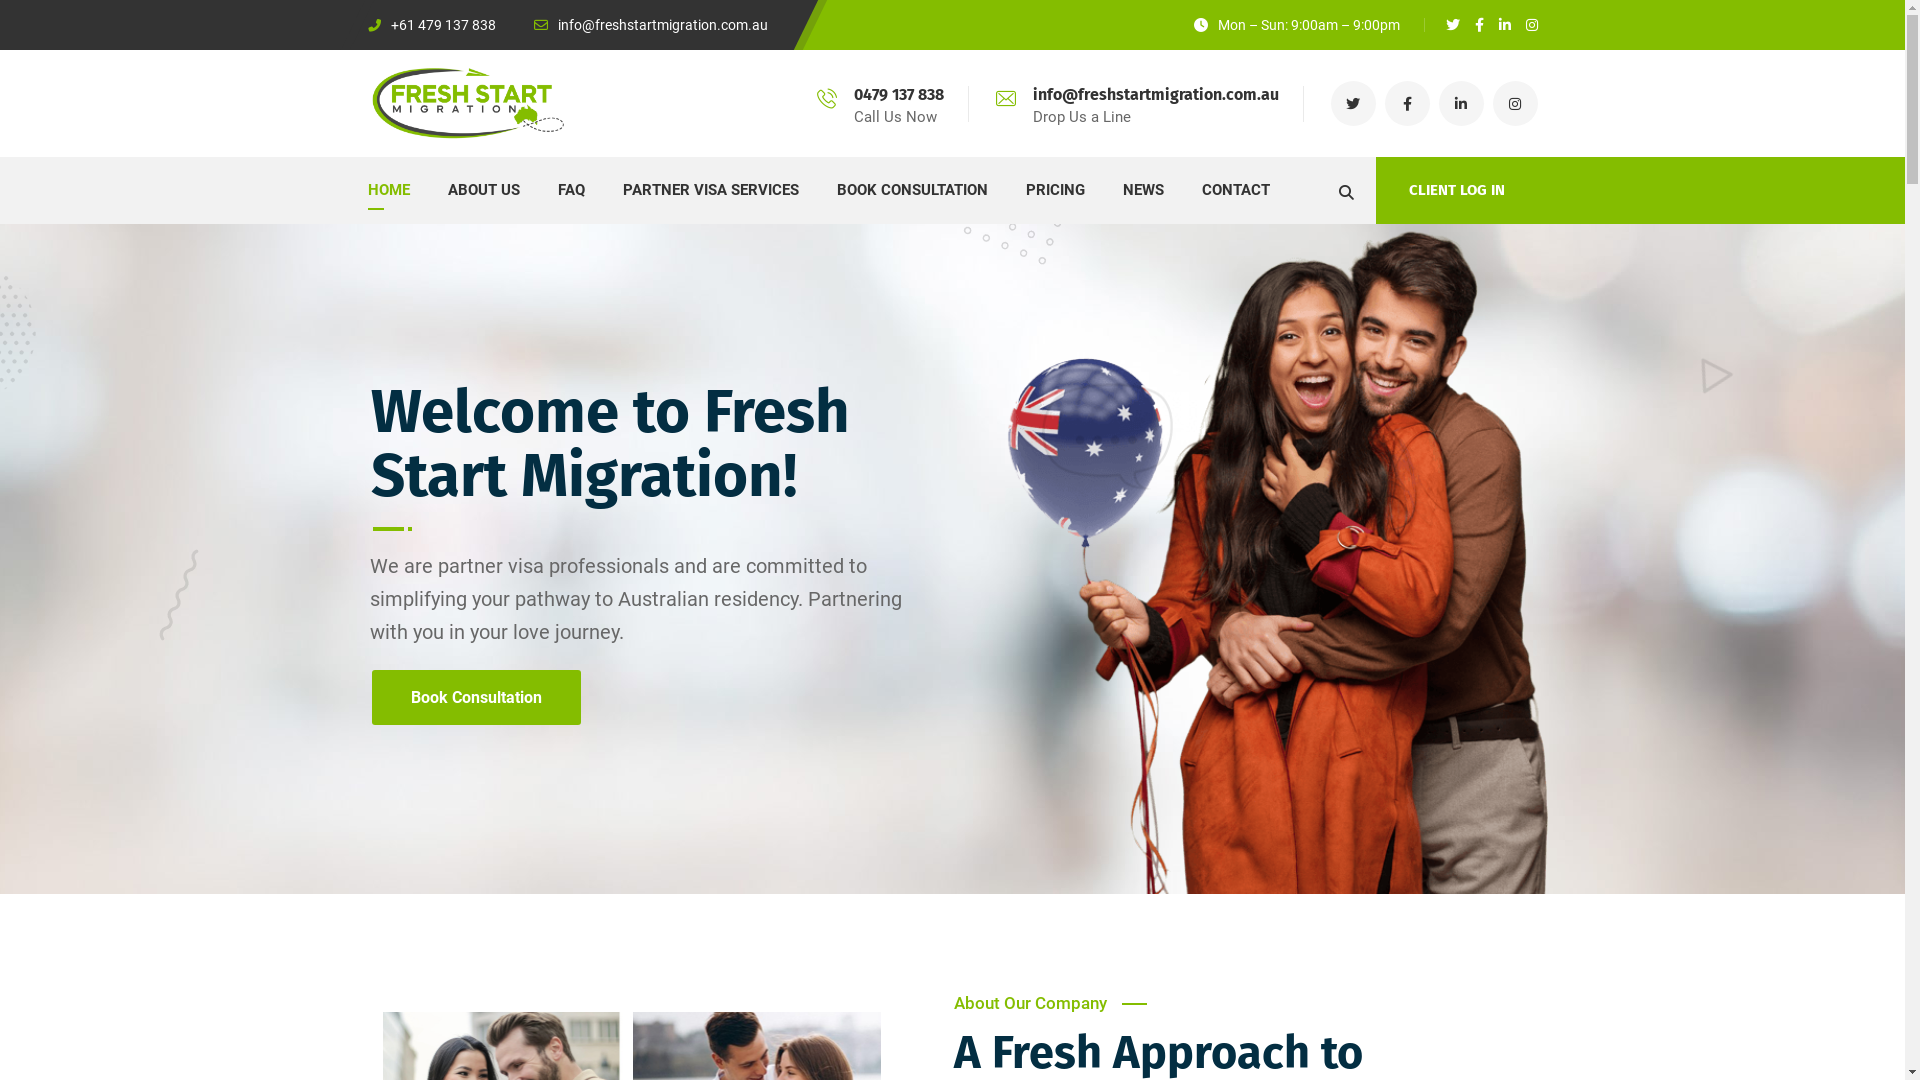 This screenshot has width=1920, height=1080. What do you see at coordinates (1142, 190) in the screenshot?
I see `NEWS` at bounding box center [1142, 190].